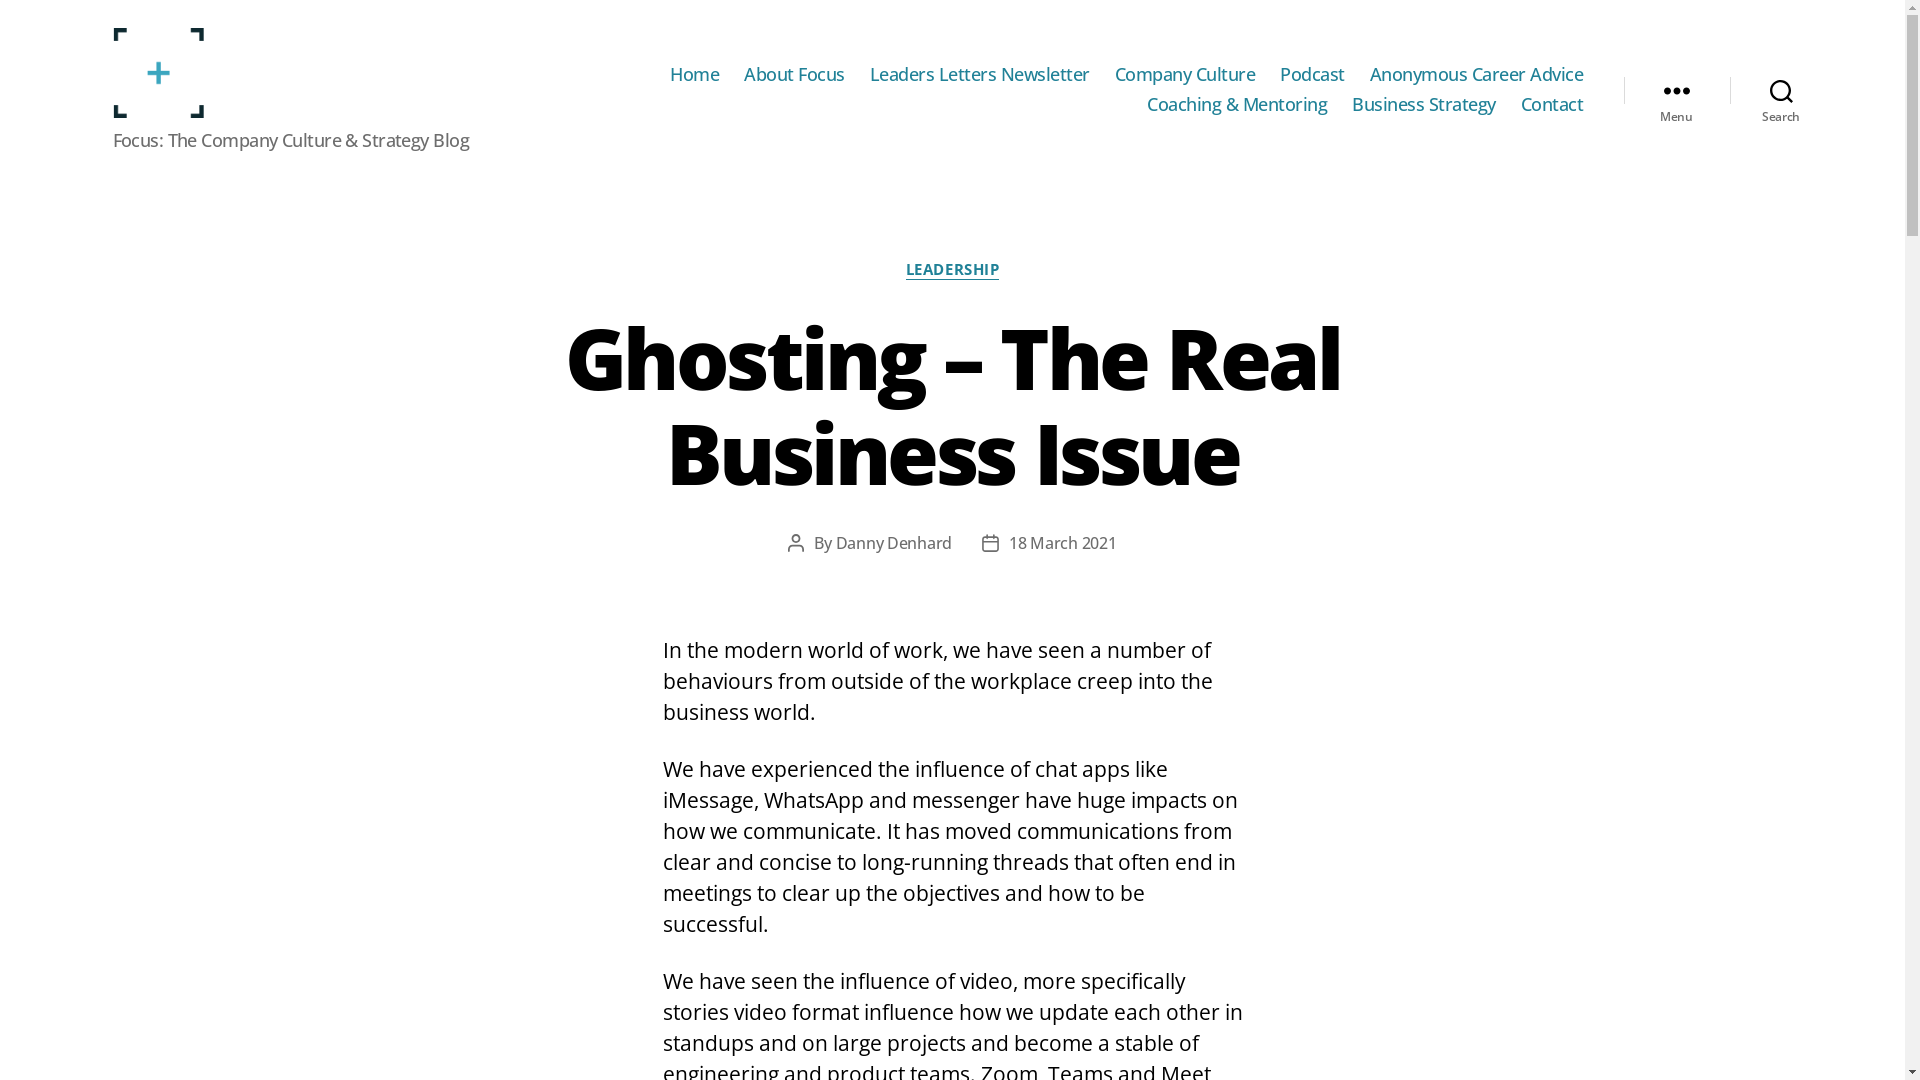  Describe the element at coordinates (1312, 75) in the screenshot. I see `Podcast` at that location.